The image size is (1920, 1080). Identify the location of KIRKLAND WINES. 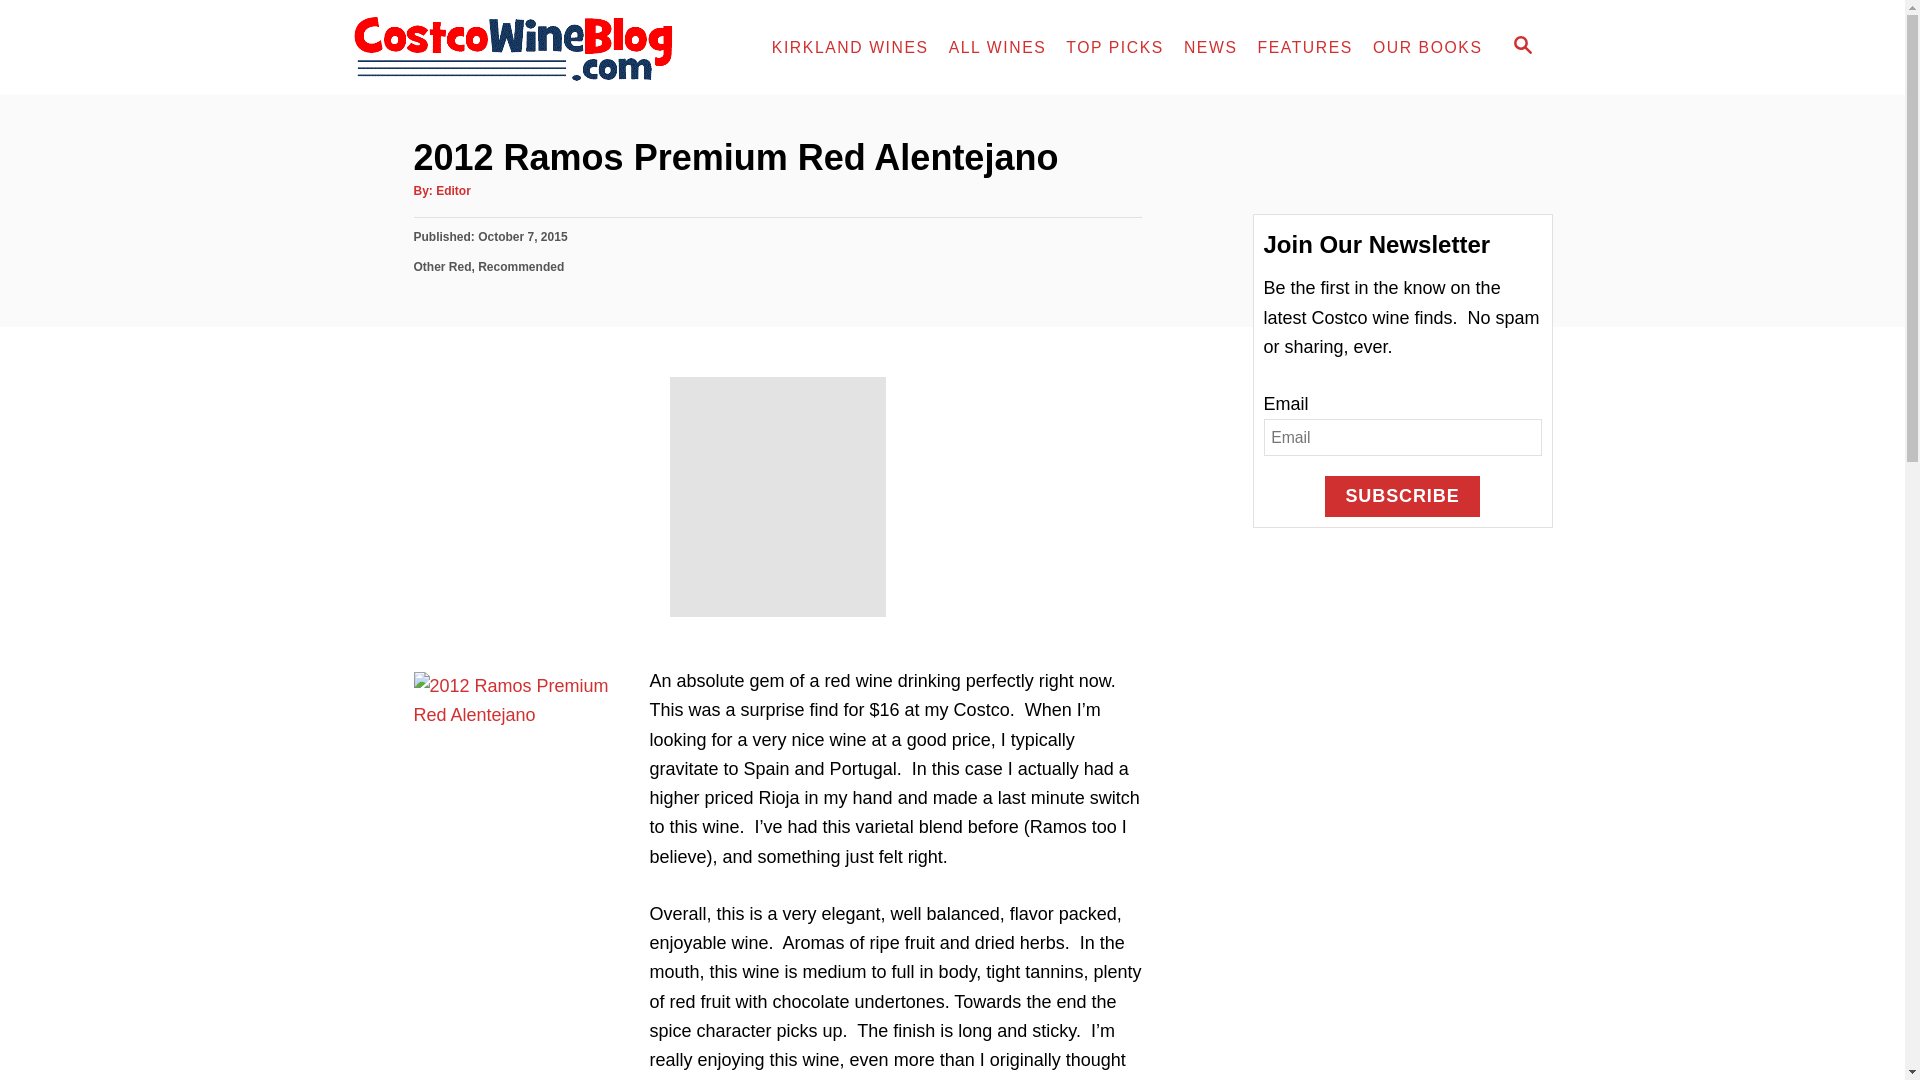
(850, 48).